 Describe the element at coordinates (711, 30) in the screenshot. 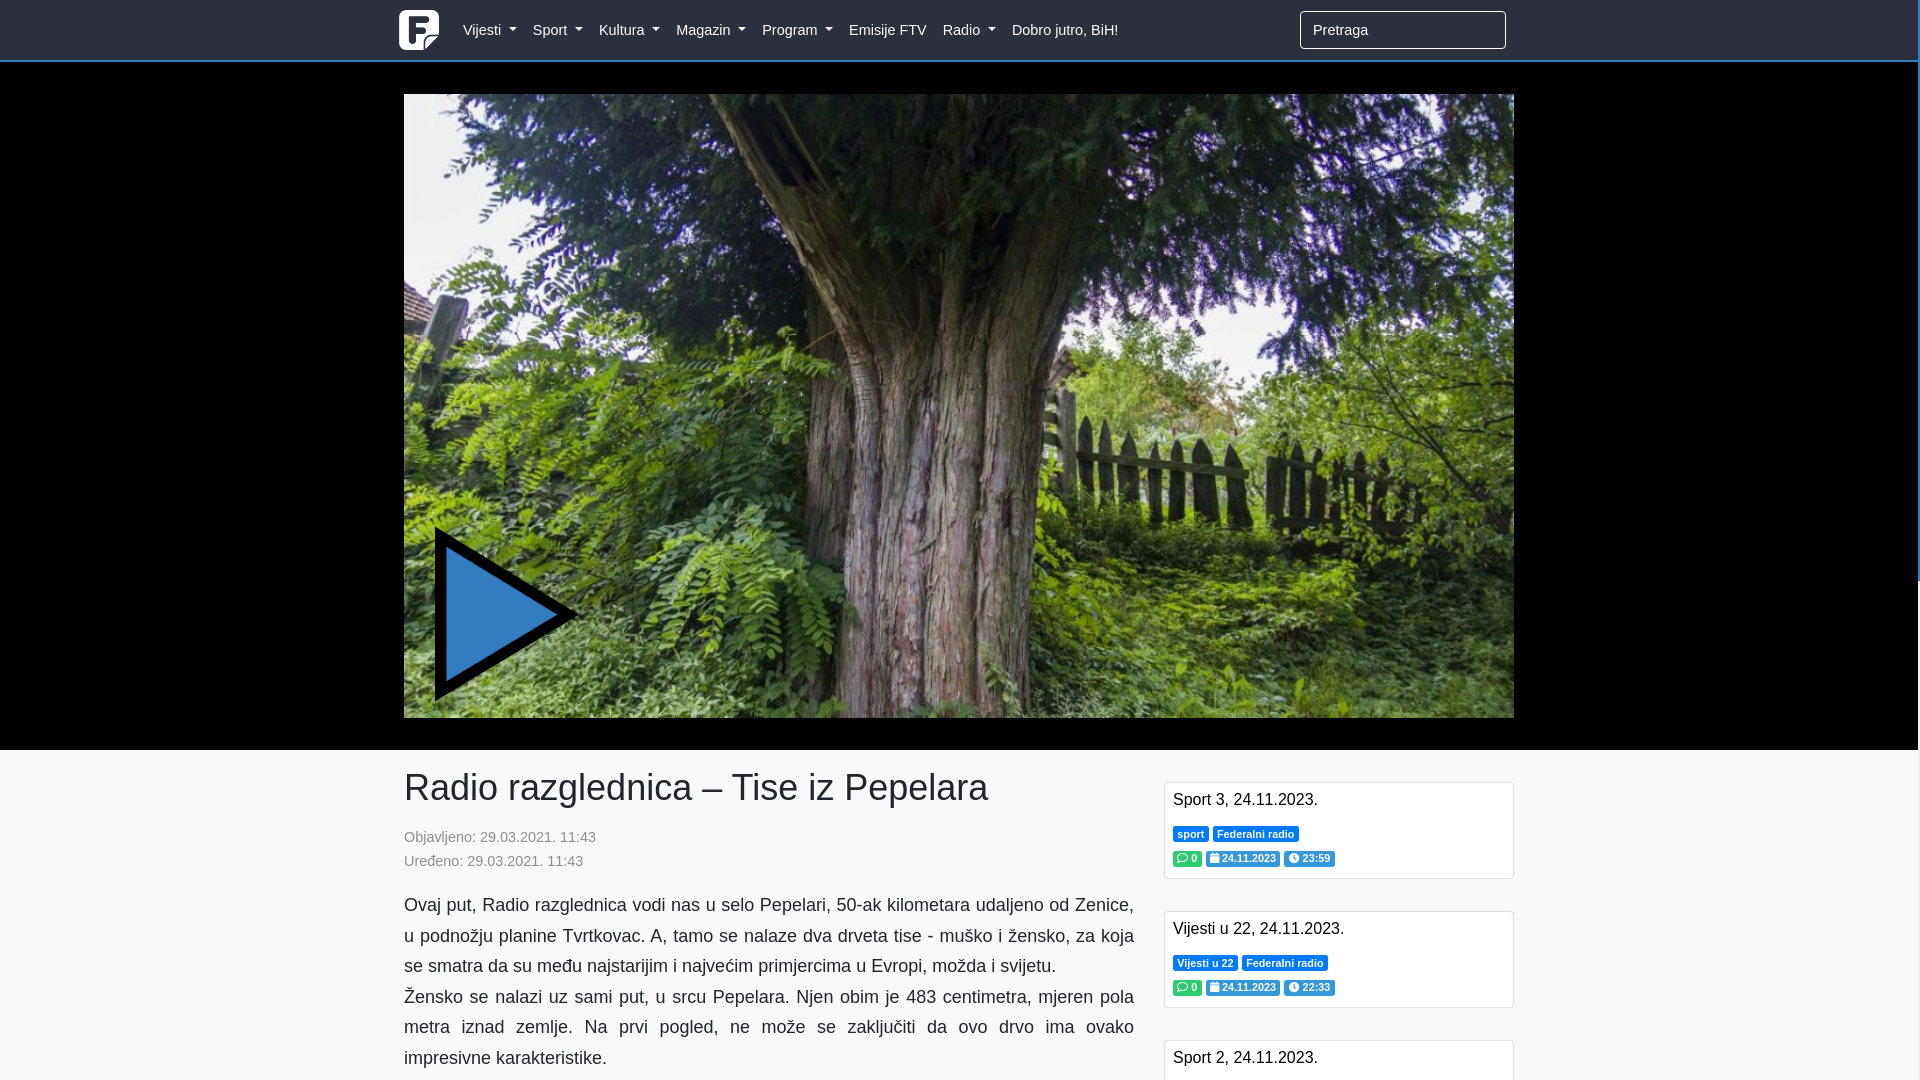

I see `Magazin` at that location.